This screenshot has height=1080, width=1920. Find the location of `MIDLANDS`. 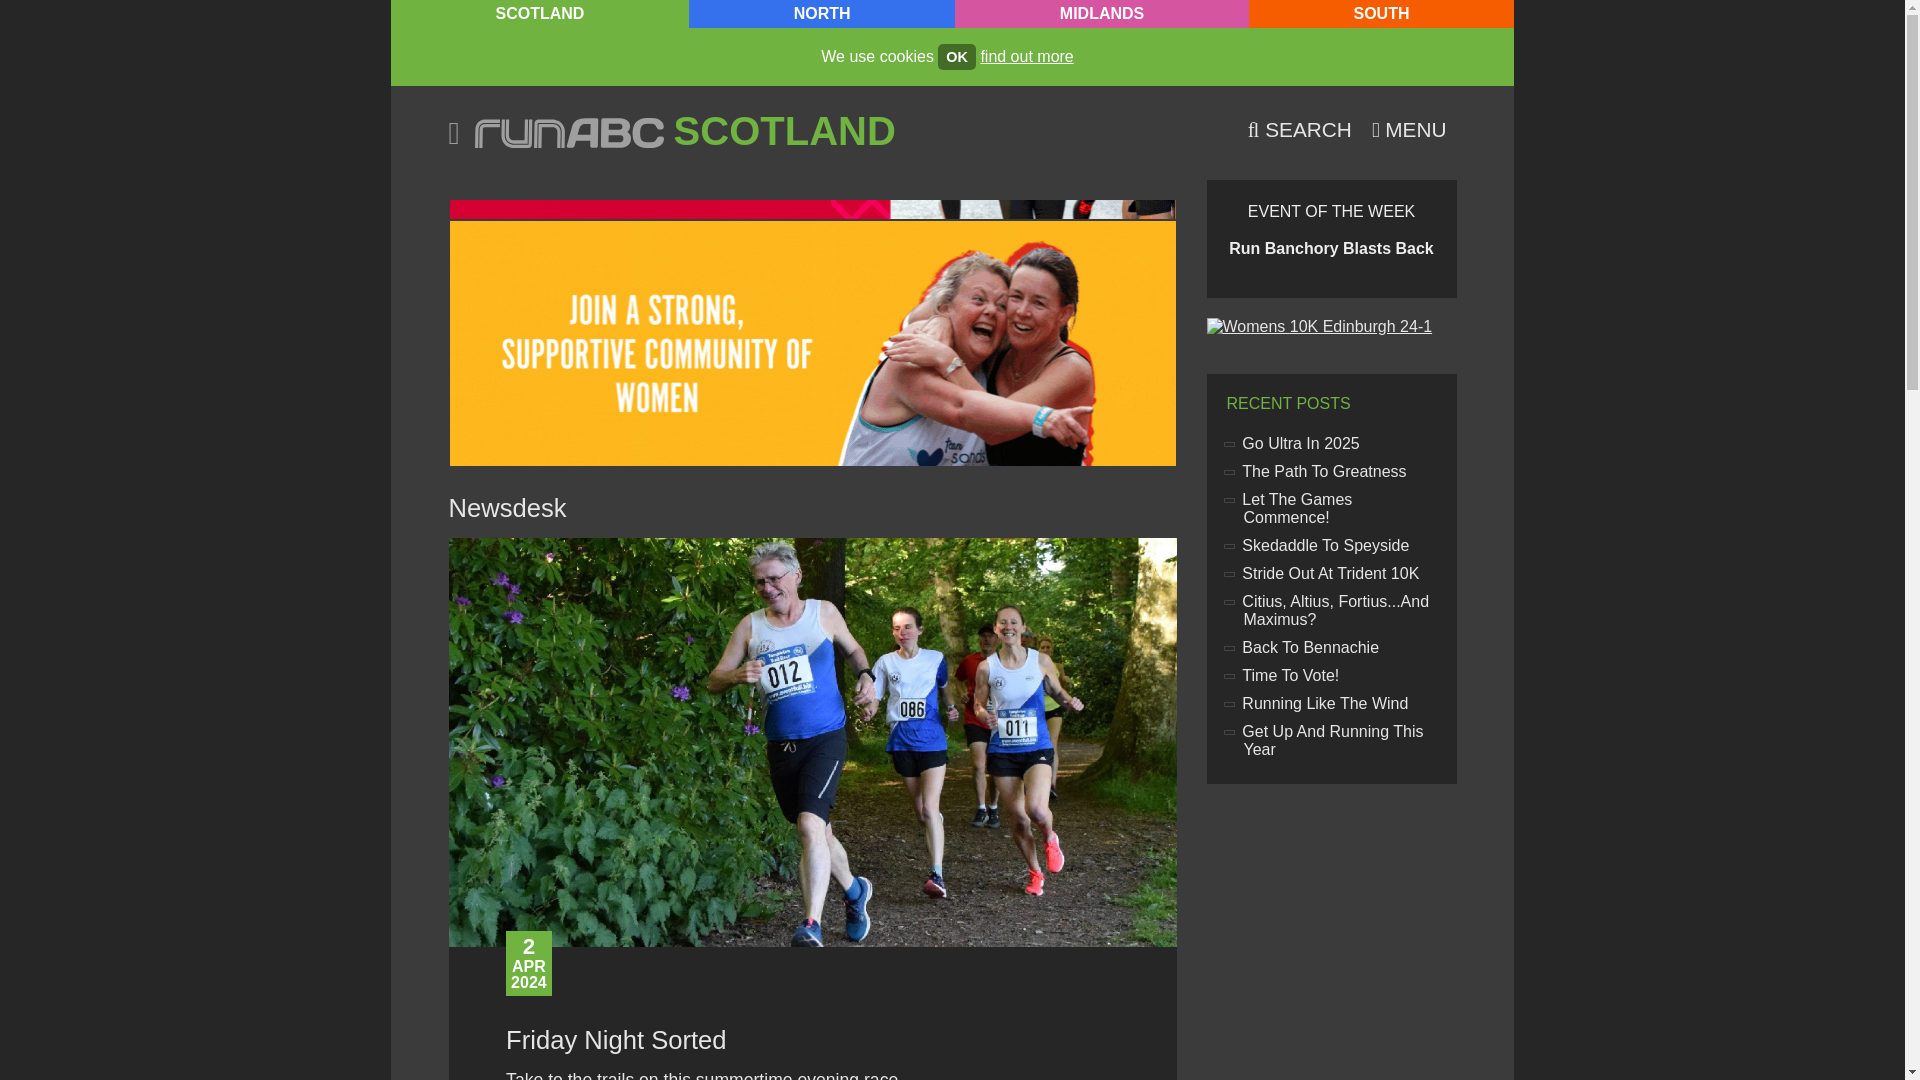

MIDLANDS is located at coordinates (1101, 14).